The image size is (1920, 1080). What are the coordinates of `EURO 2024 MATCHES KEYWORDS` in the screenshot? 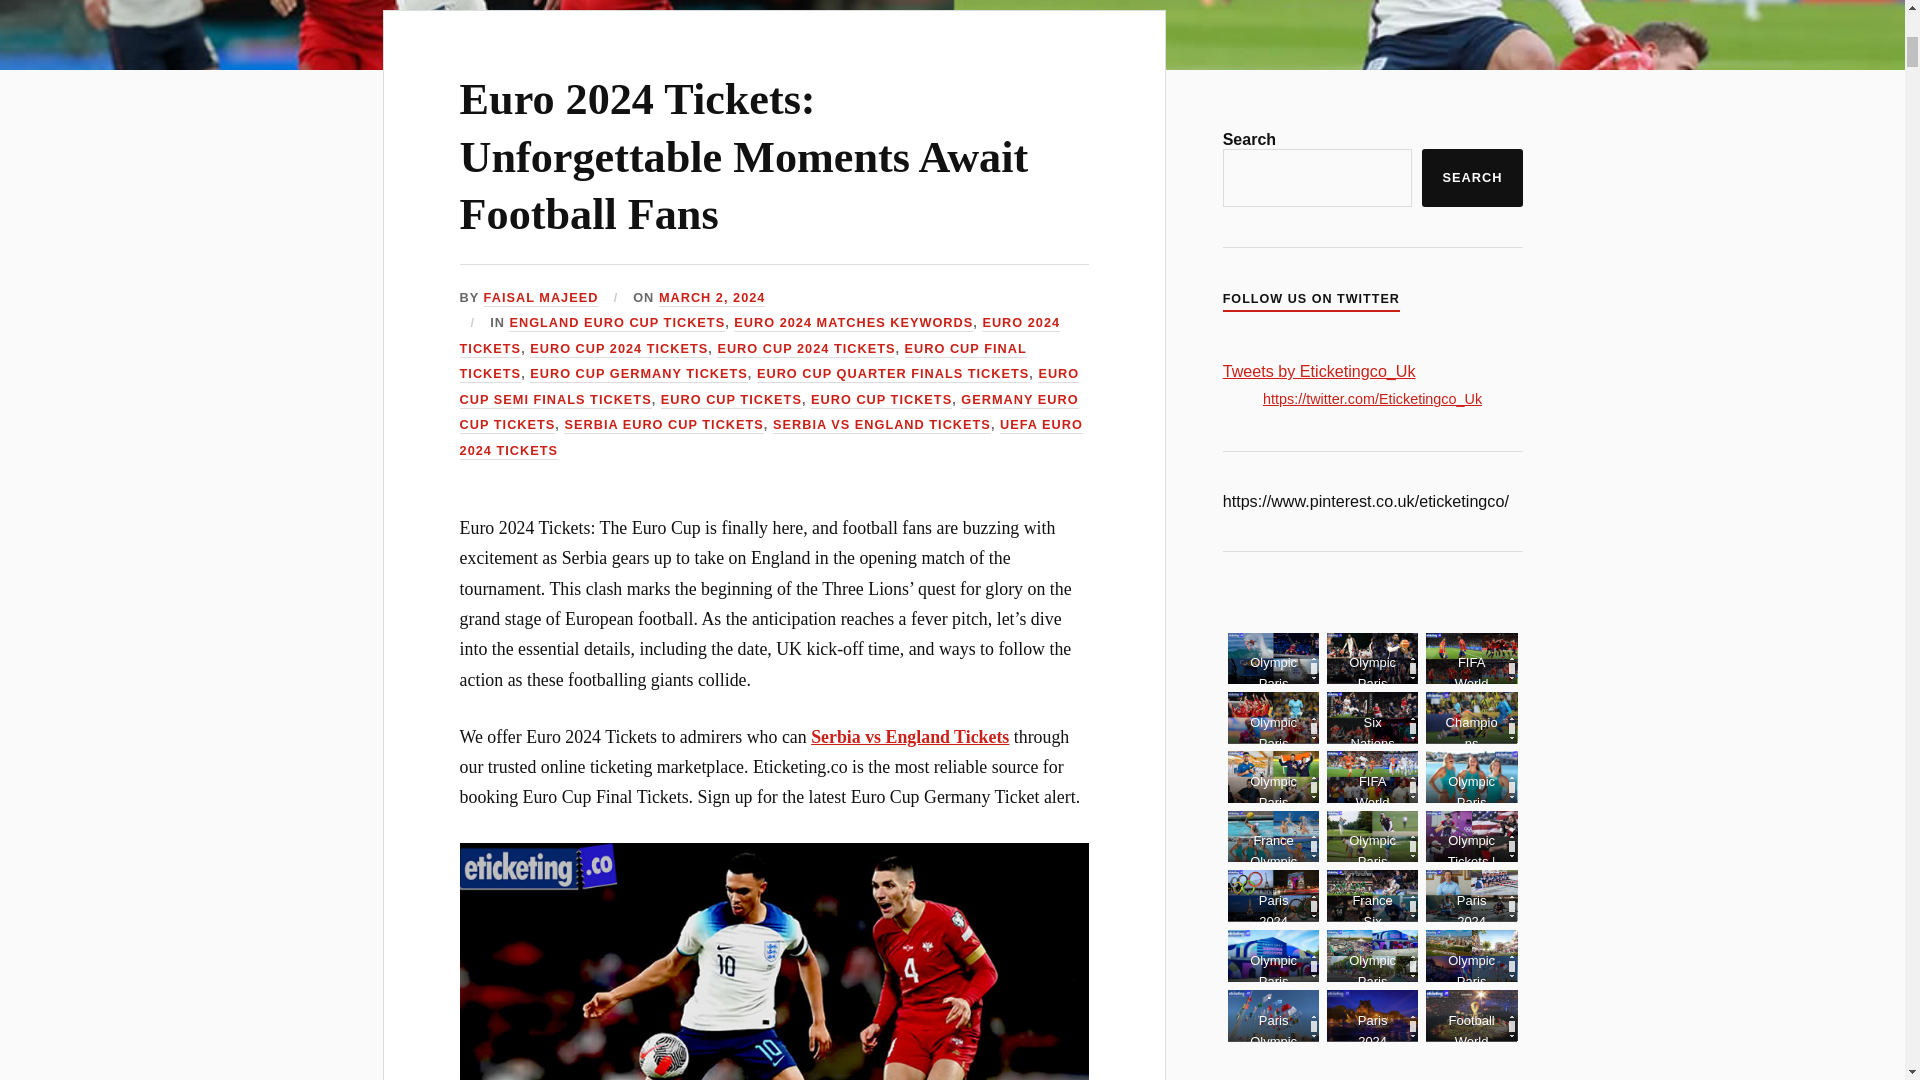 It's located at (853, 323).